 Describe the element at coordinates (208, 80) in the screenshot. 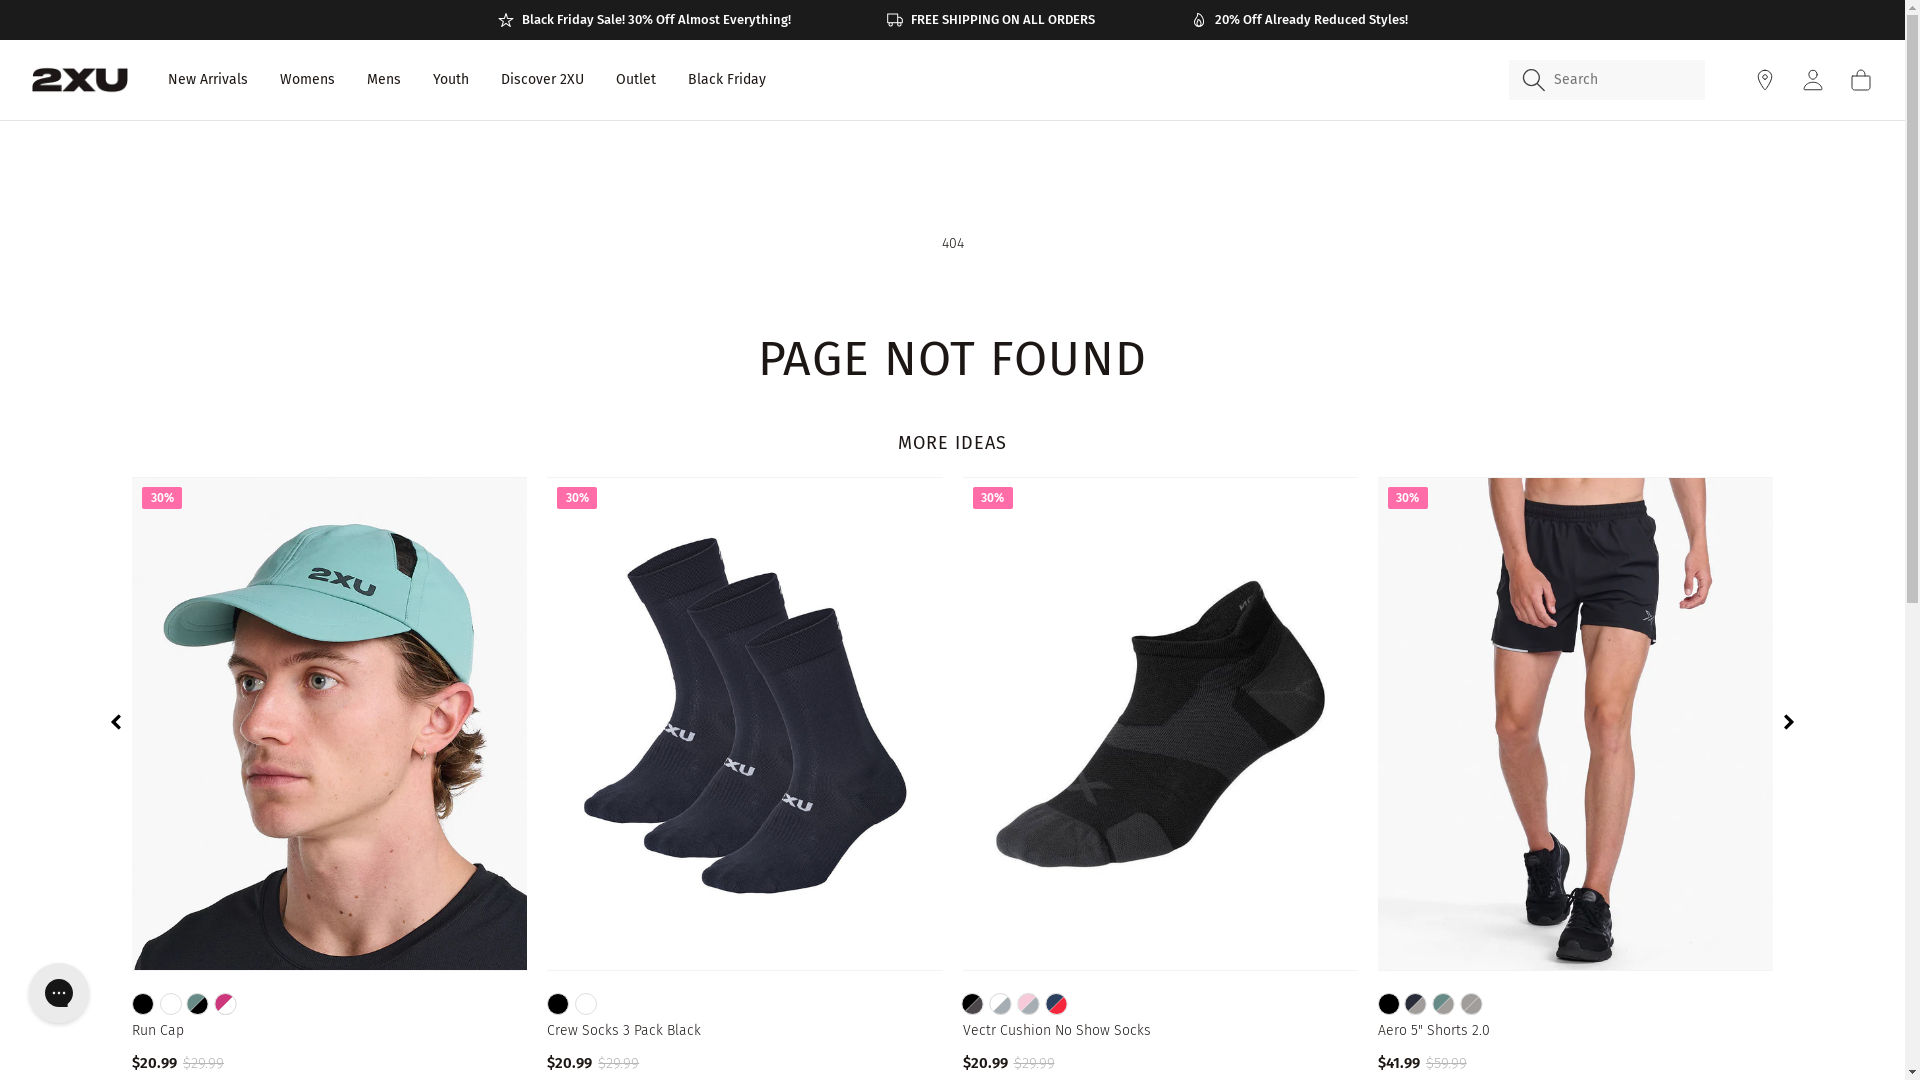

I see `New Arrivals` at that location.